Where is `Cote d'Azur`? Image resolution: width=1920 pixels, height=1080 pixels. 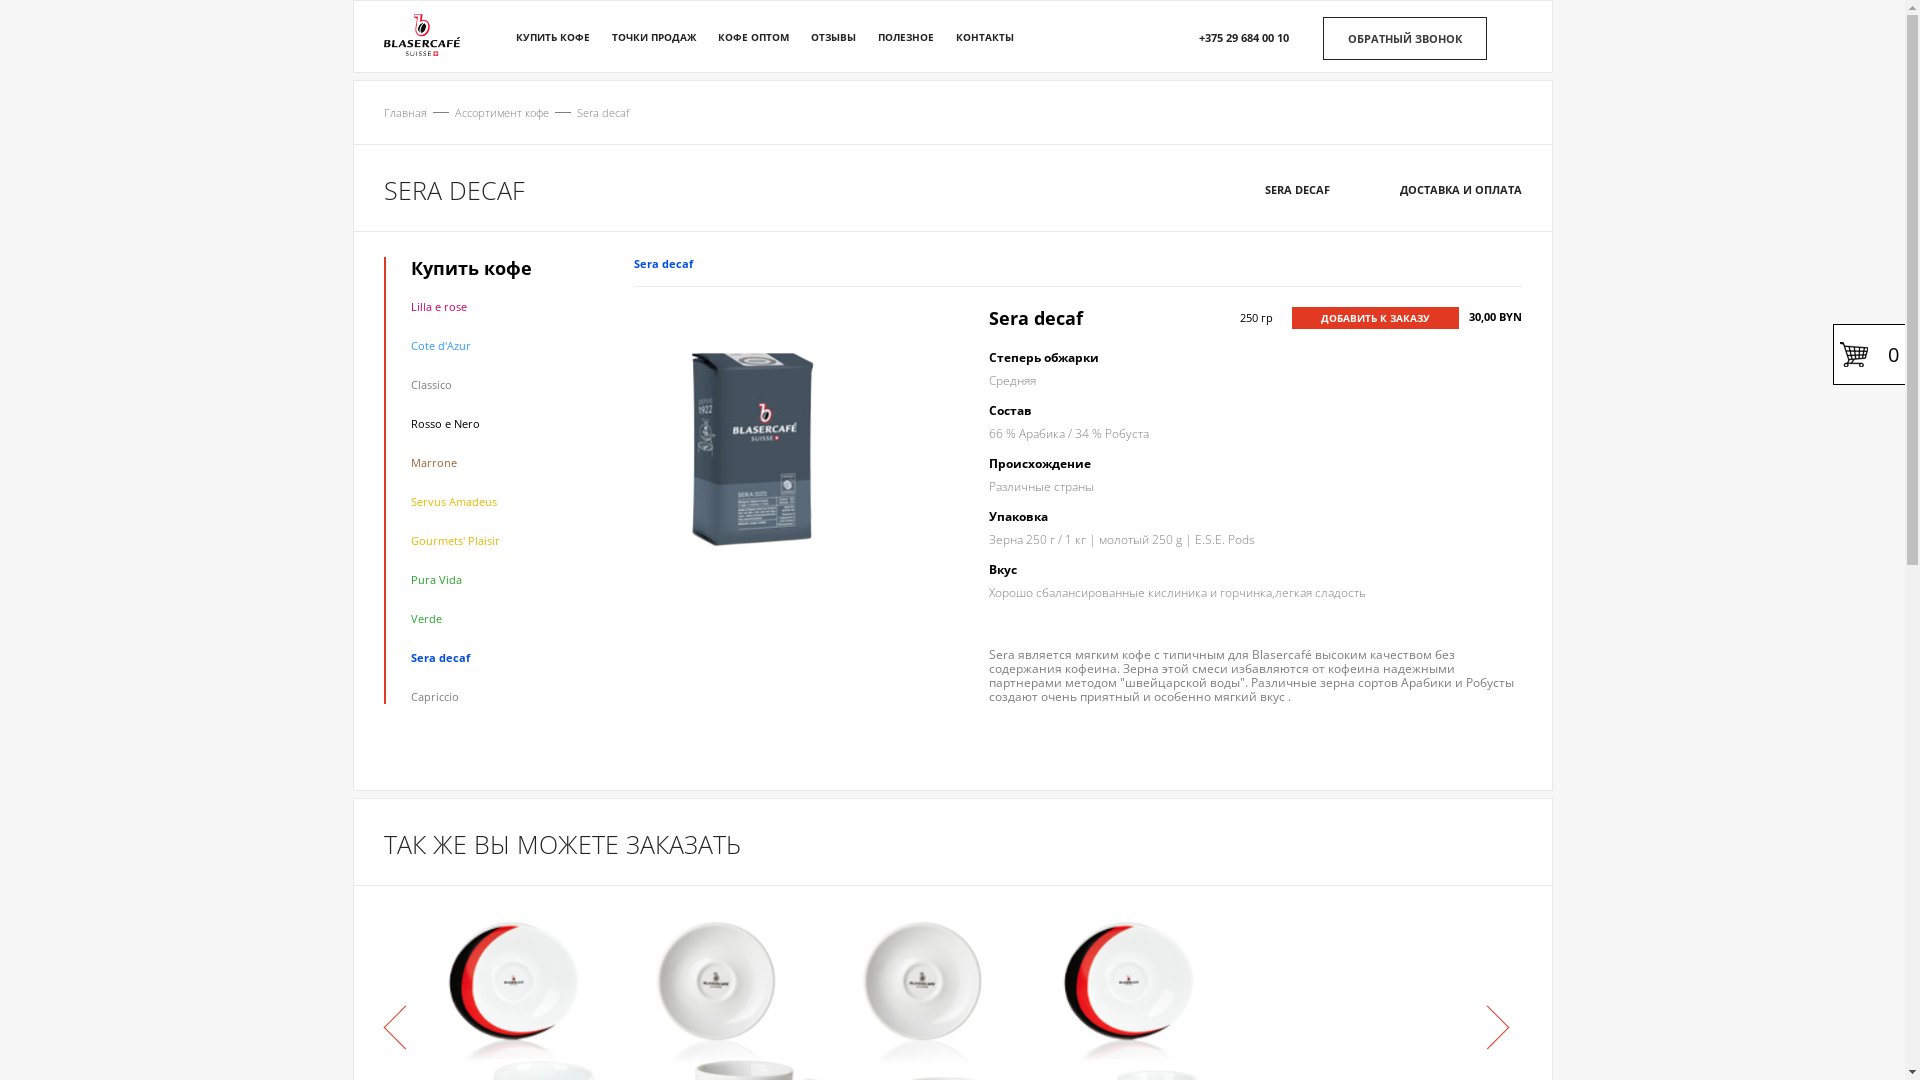 Cote d'Azur is located at coordinates (440, 346).